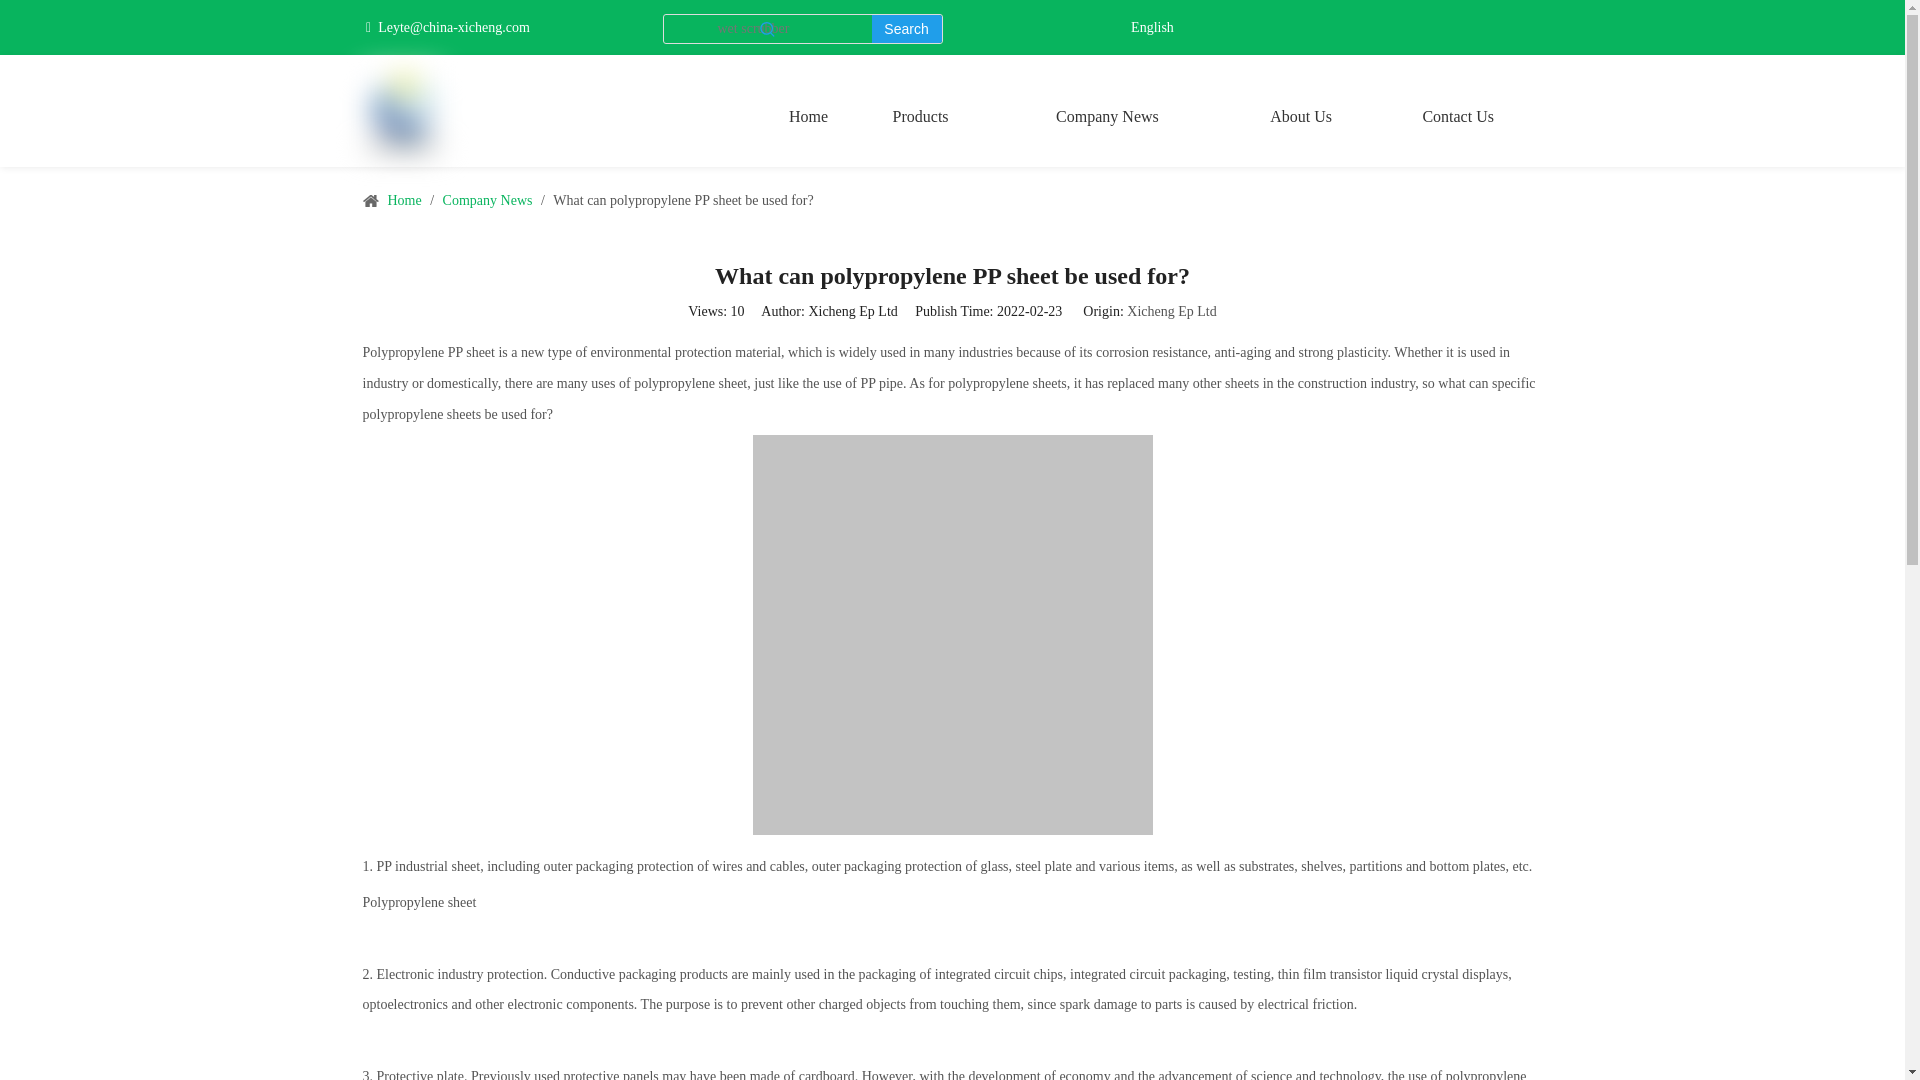  I want to click on Products, so click(920, 116).